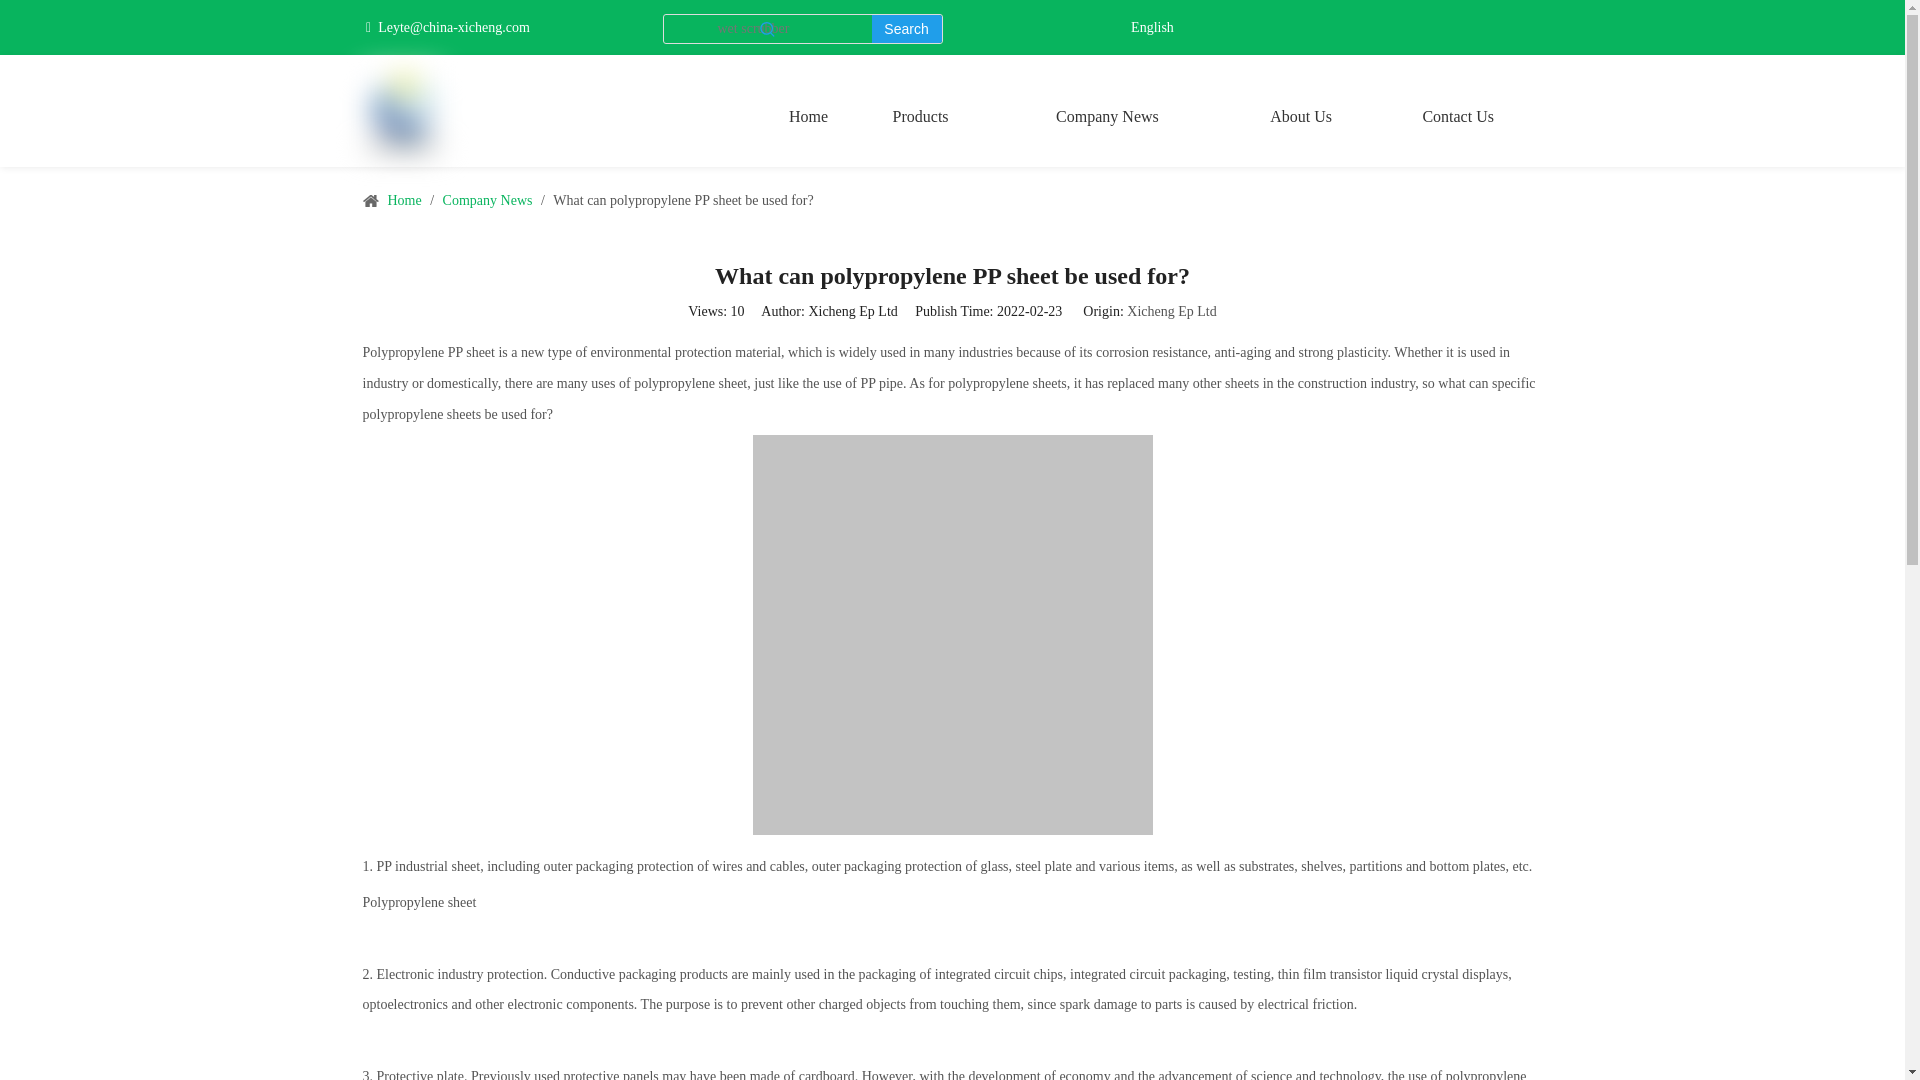  I want to click on Products, so click(920, 116).